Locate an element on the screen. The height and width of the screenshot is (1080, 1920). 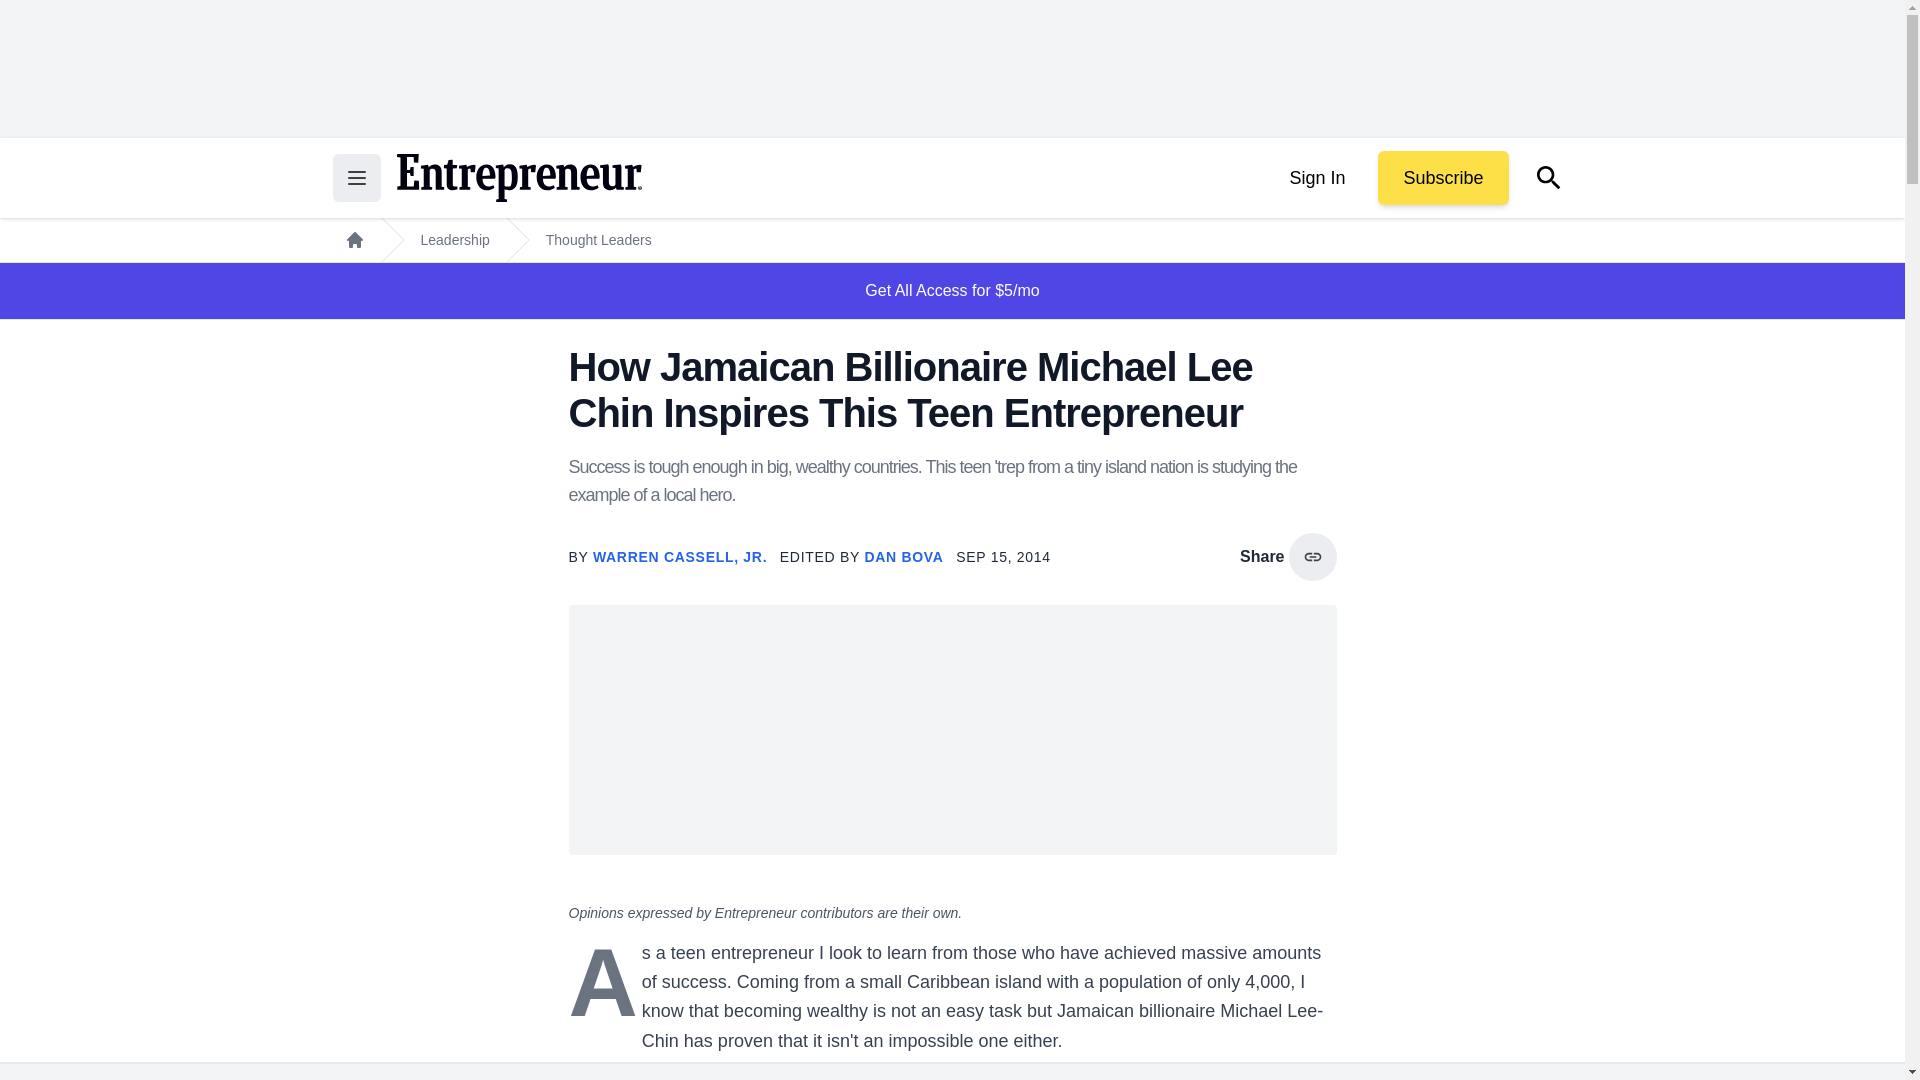
Subscribe is located at coordinates (1442, 178).